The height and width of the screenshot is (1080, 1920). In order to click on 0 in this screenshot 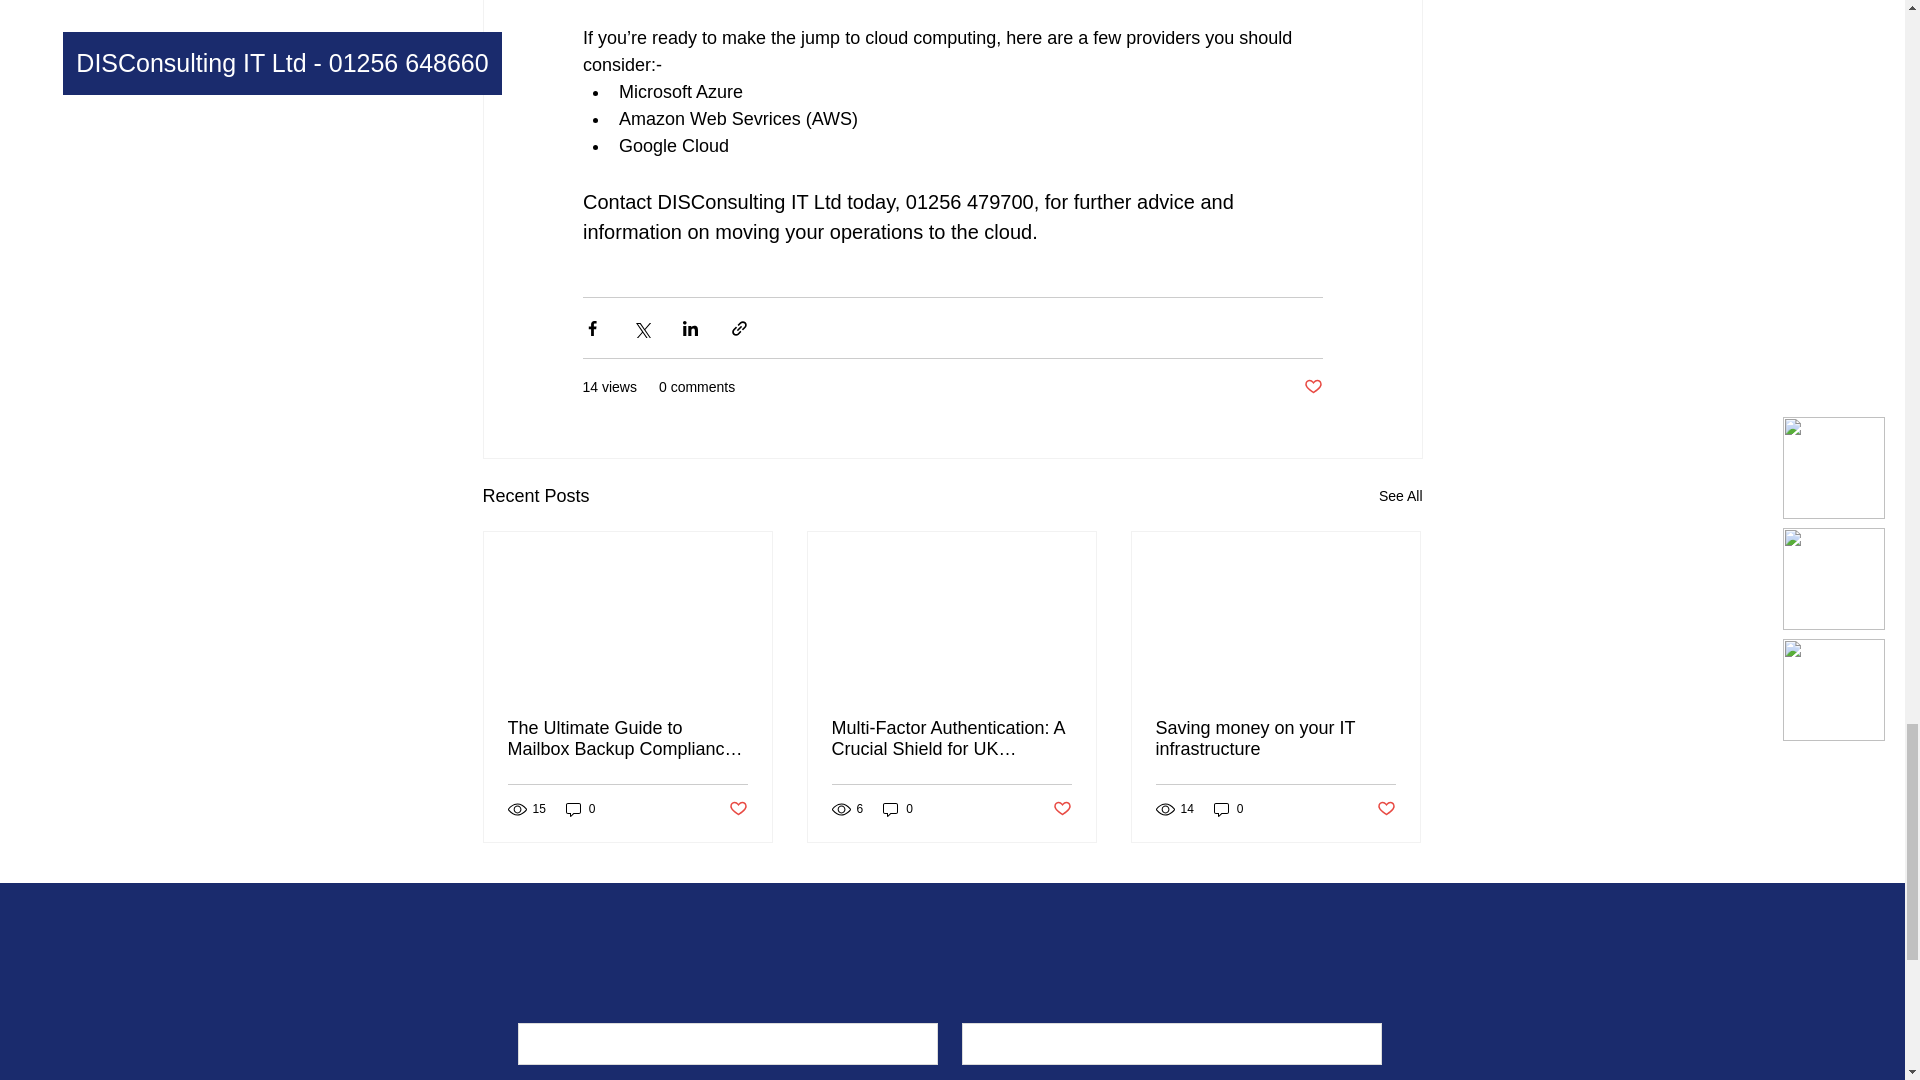, I will do `click(898, 809)`.